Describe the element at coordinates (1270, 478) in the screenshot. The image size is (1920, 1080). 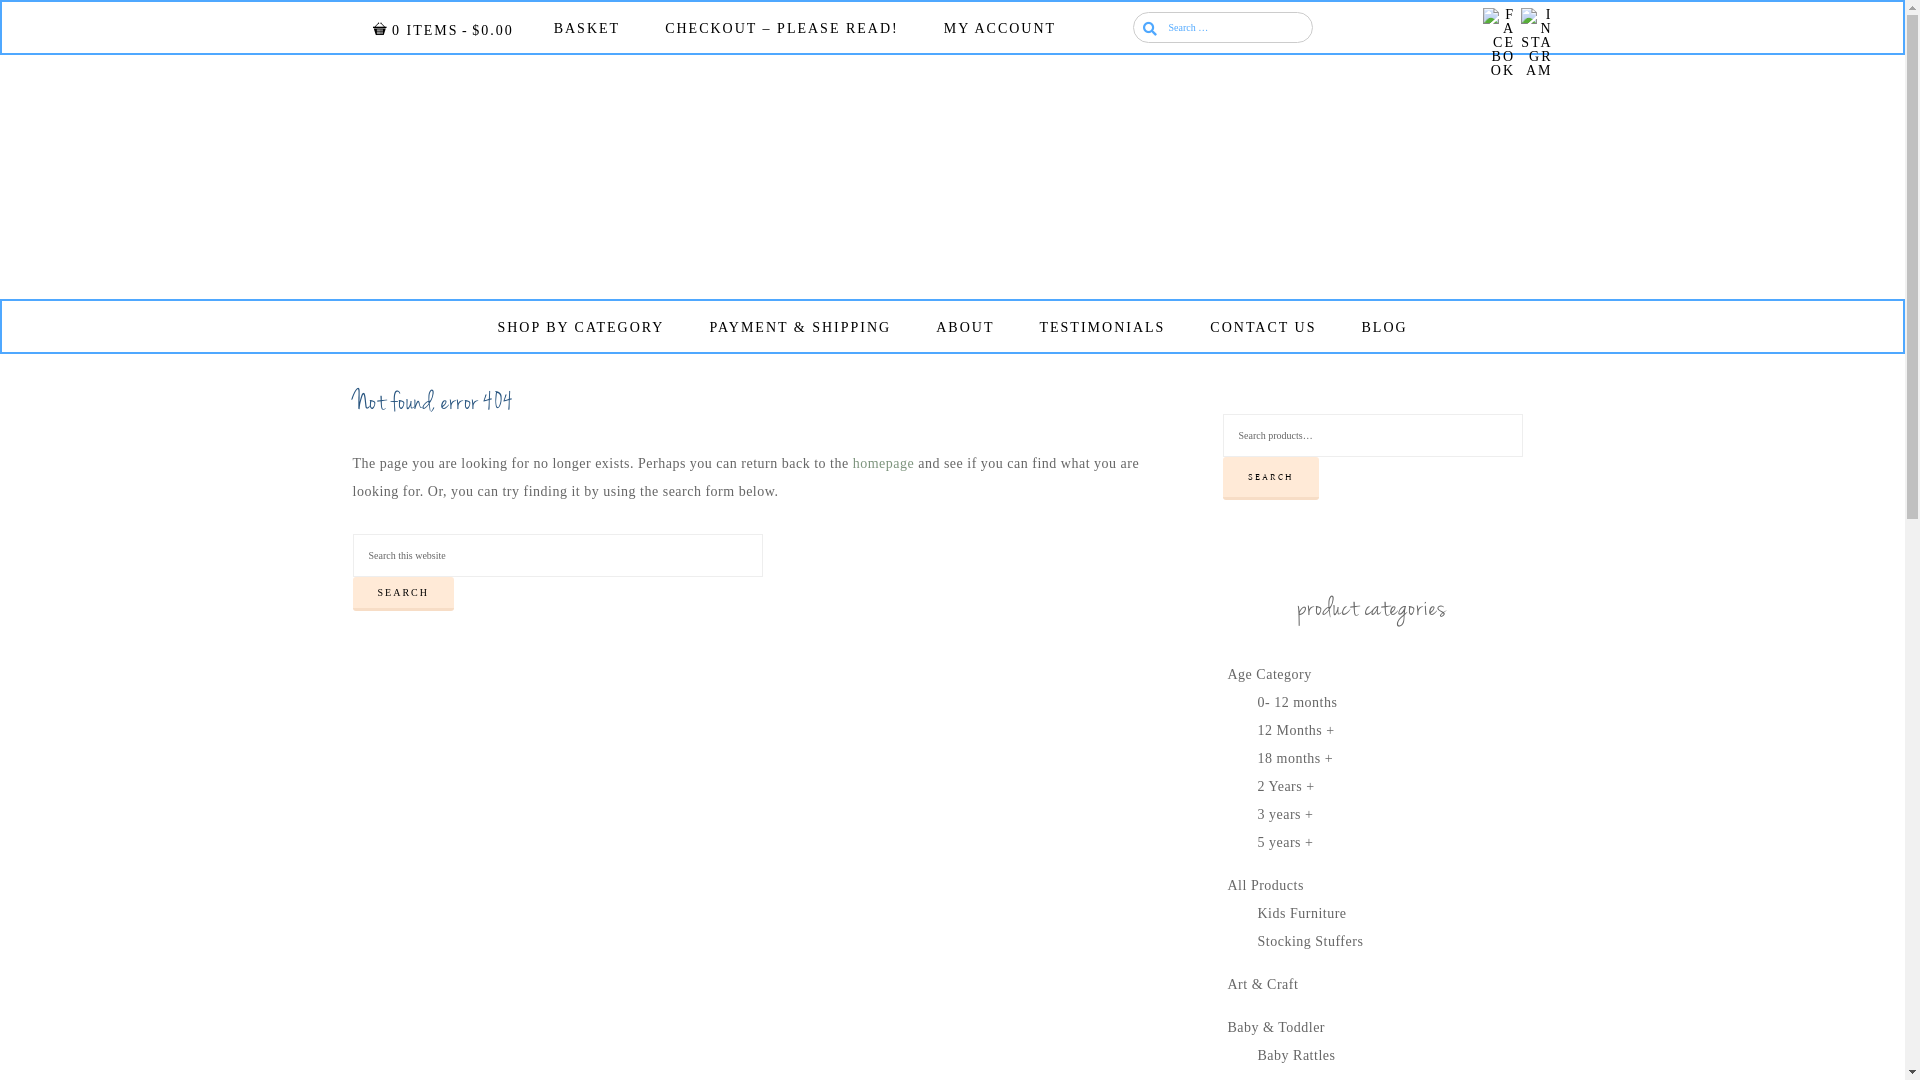
I see `SEARCH` at that location.